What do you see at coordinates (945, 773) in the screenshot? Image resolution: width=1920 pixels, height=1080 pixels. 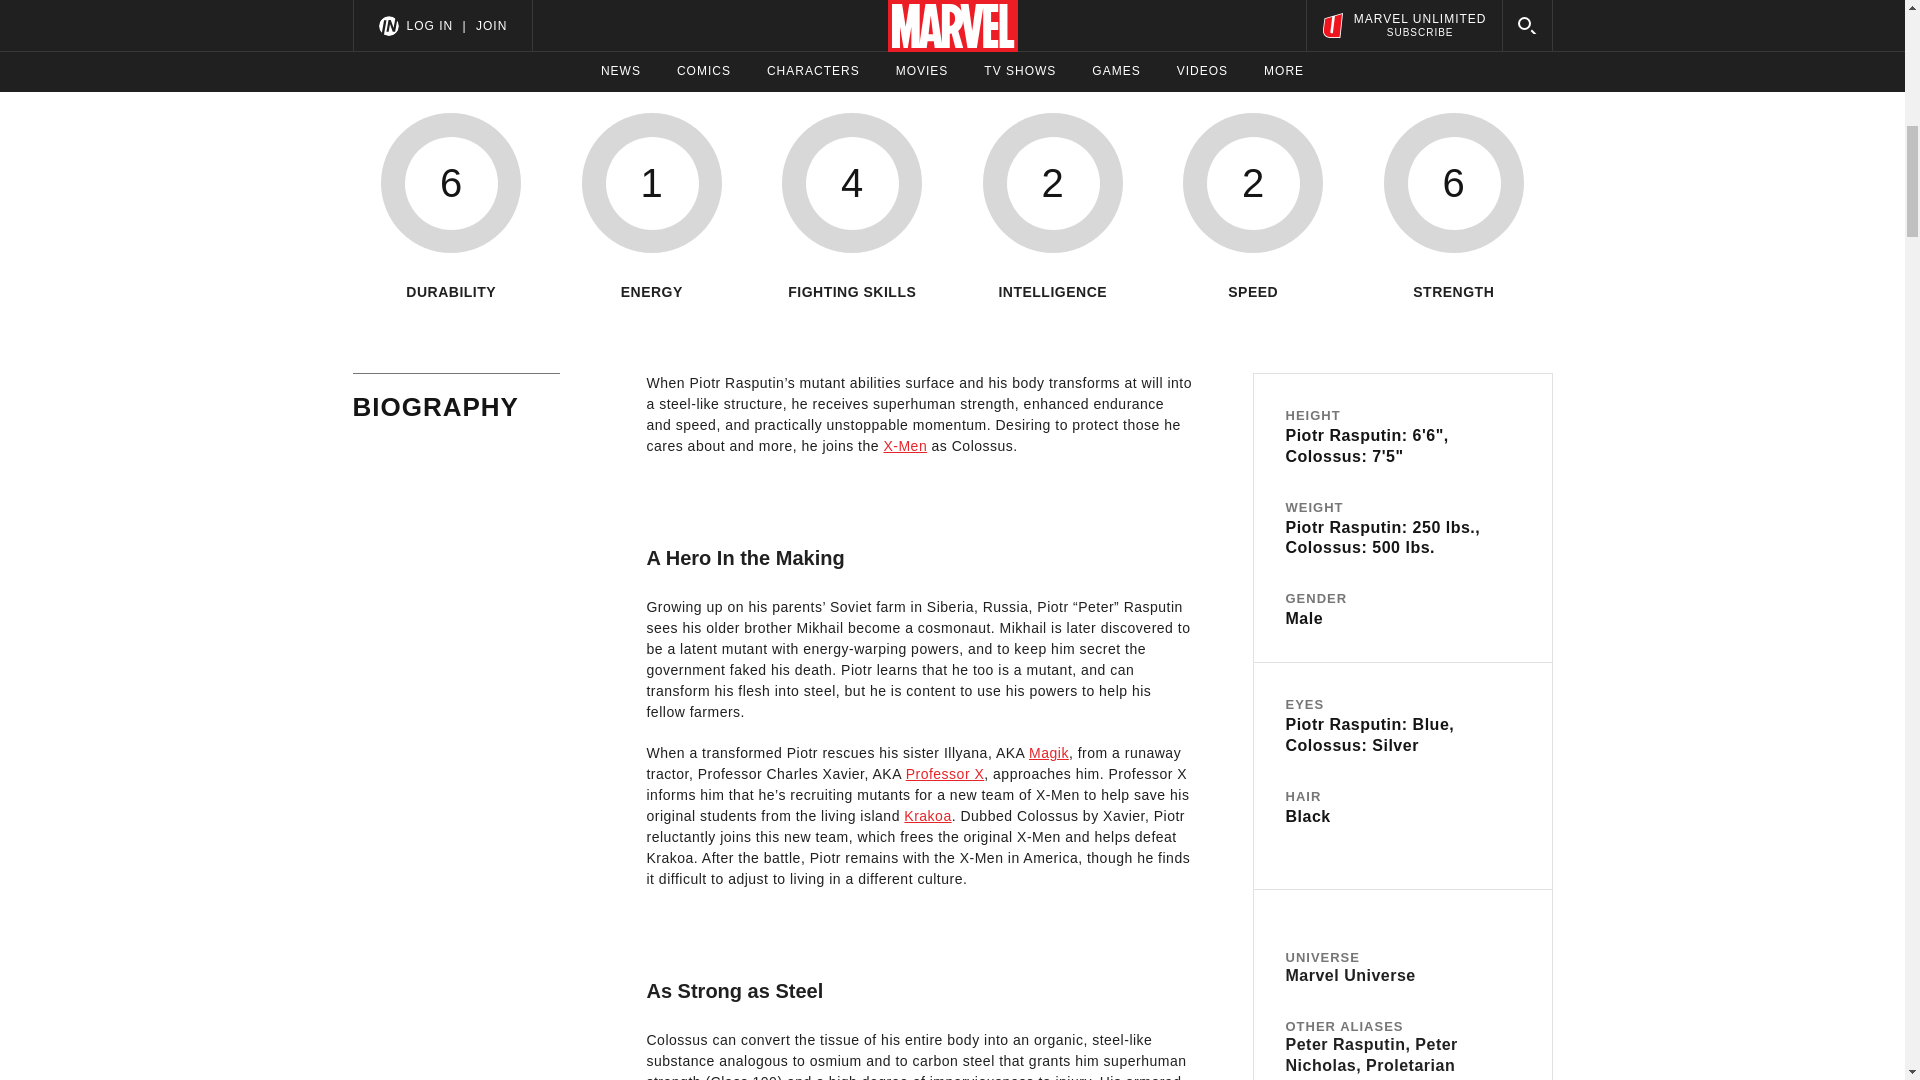 I see `Professor X` at bounding box center [945, 773].